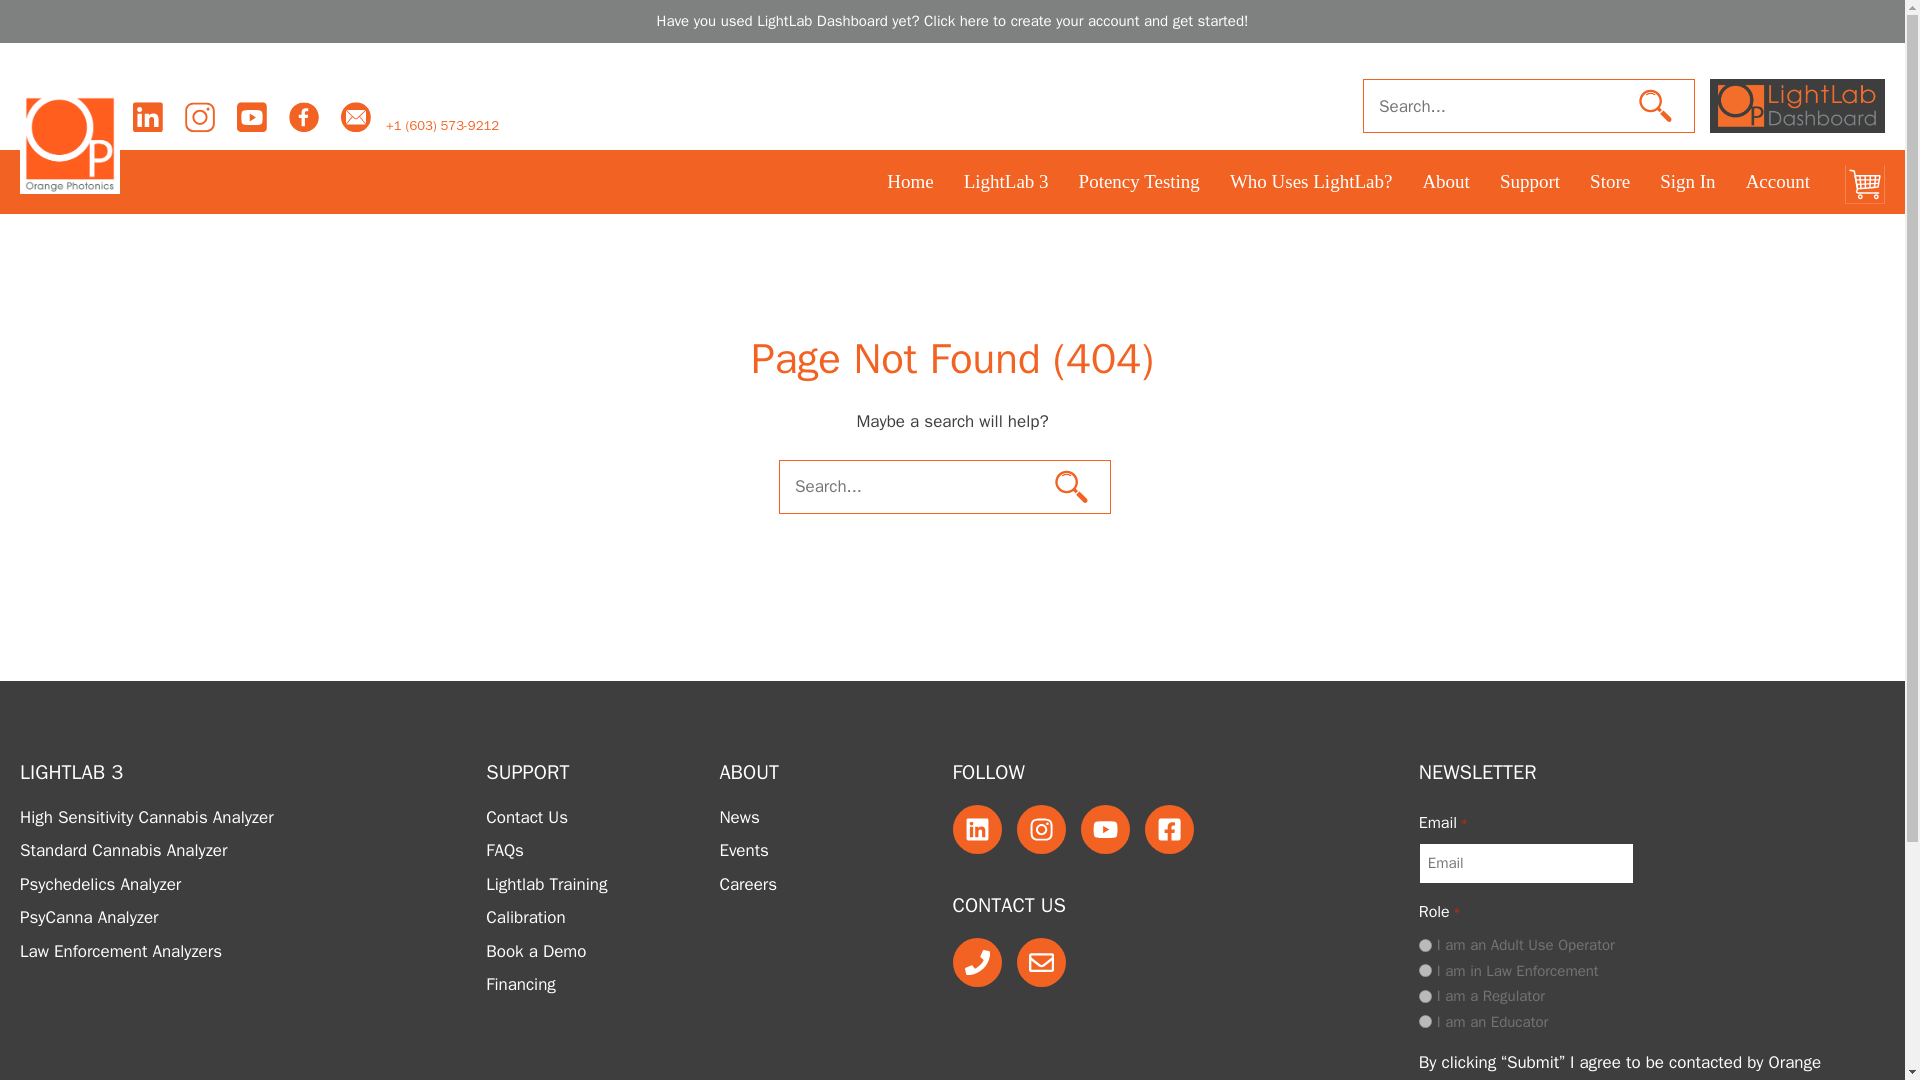 The image size is (1920, 1080). What do you see at coordinates (304, 118) in the screenshot?
I see `Facebook Icon Website` at bounding box center [304, 118].